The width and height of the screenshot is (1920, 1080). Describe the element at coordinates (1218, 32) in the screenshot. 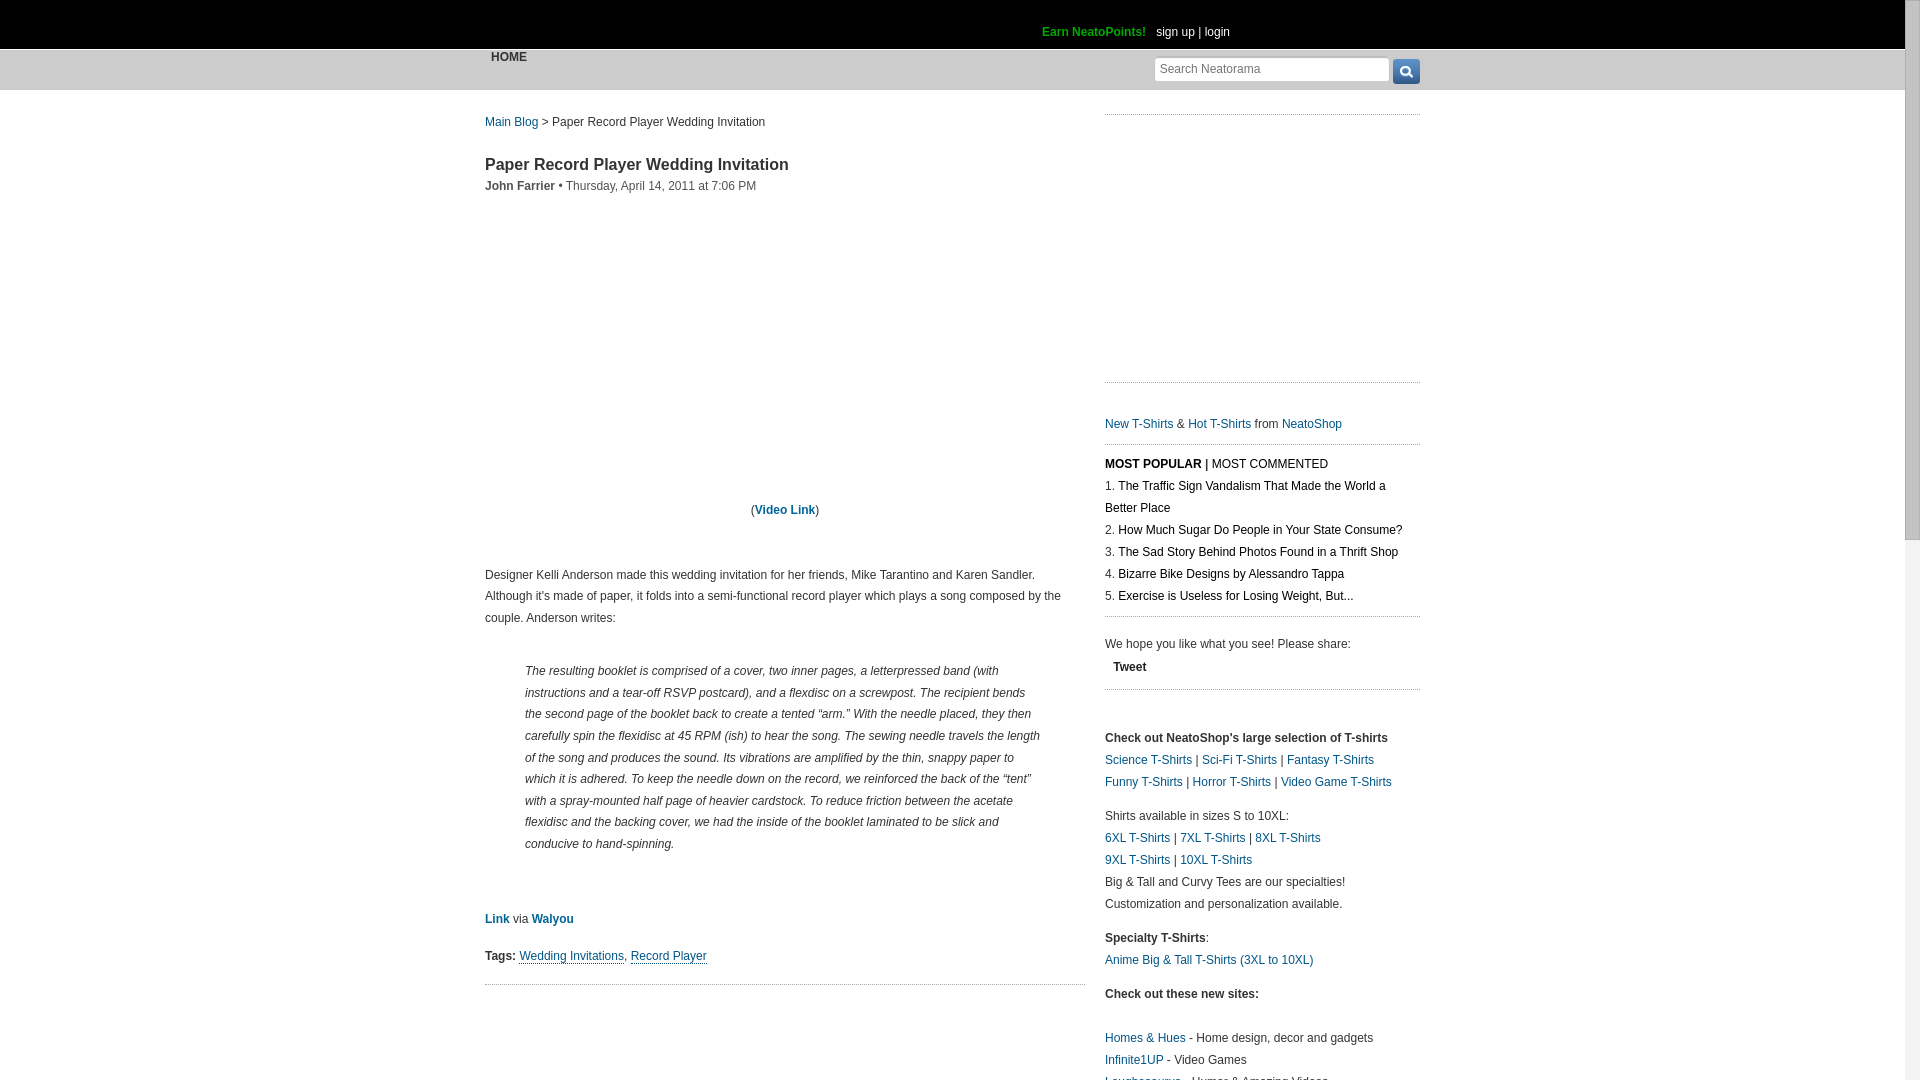

I see `login` at that location.